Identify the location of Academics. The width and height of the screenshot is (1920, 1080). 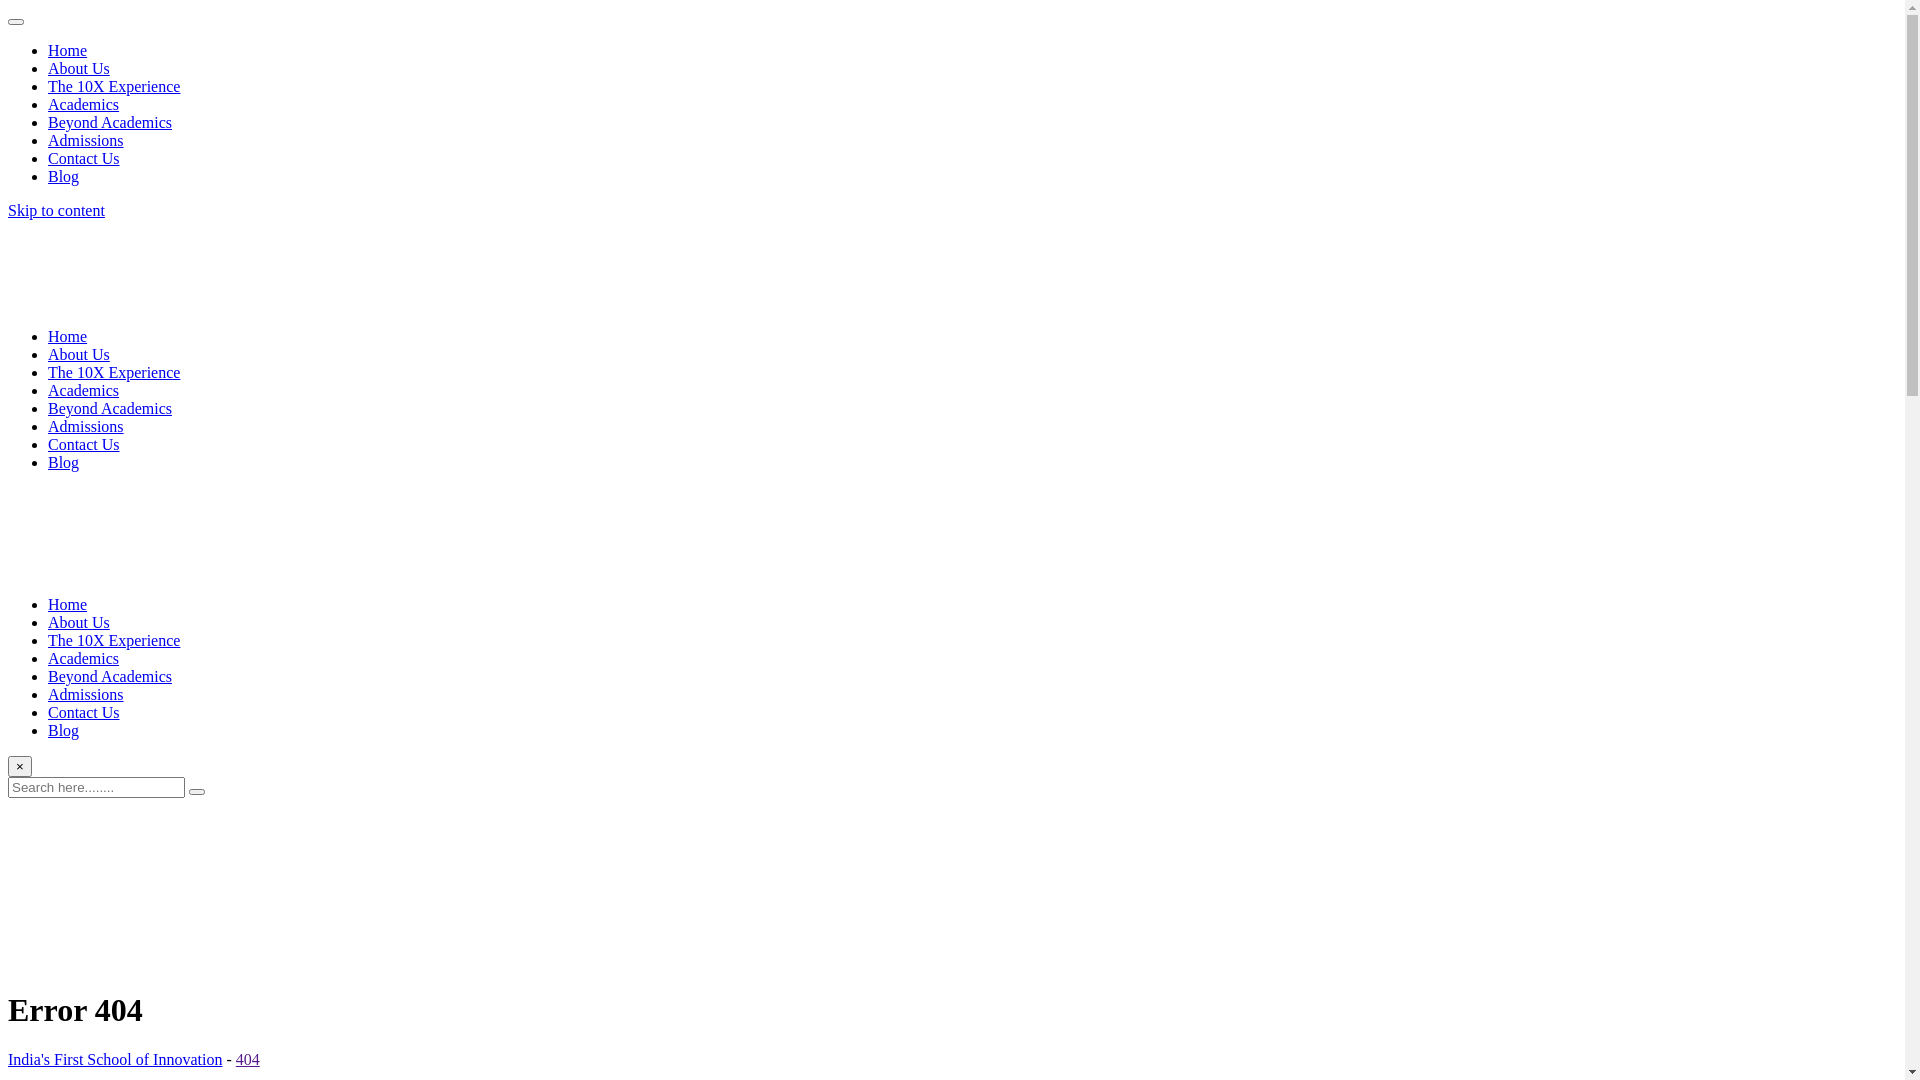
(84, 104).